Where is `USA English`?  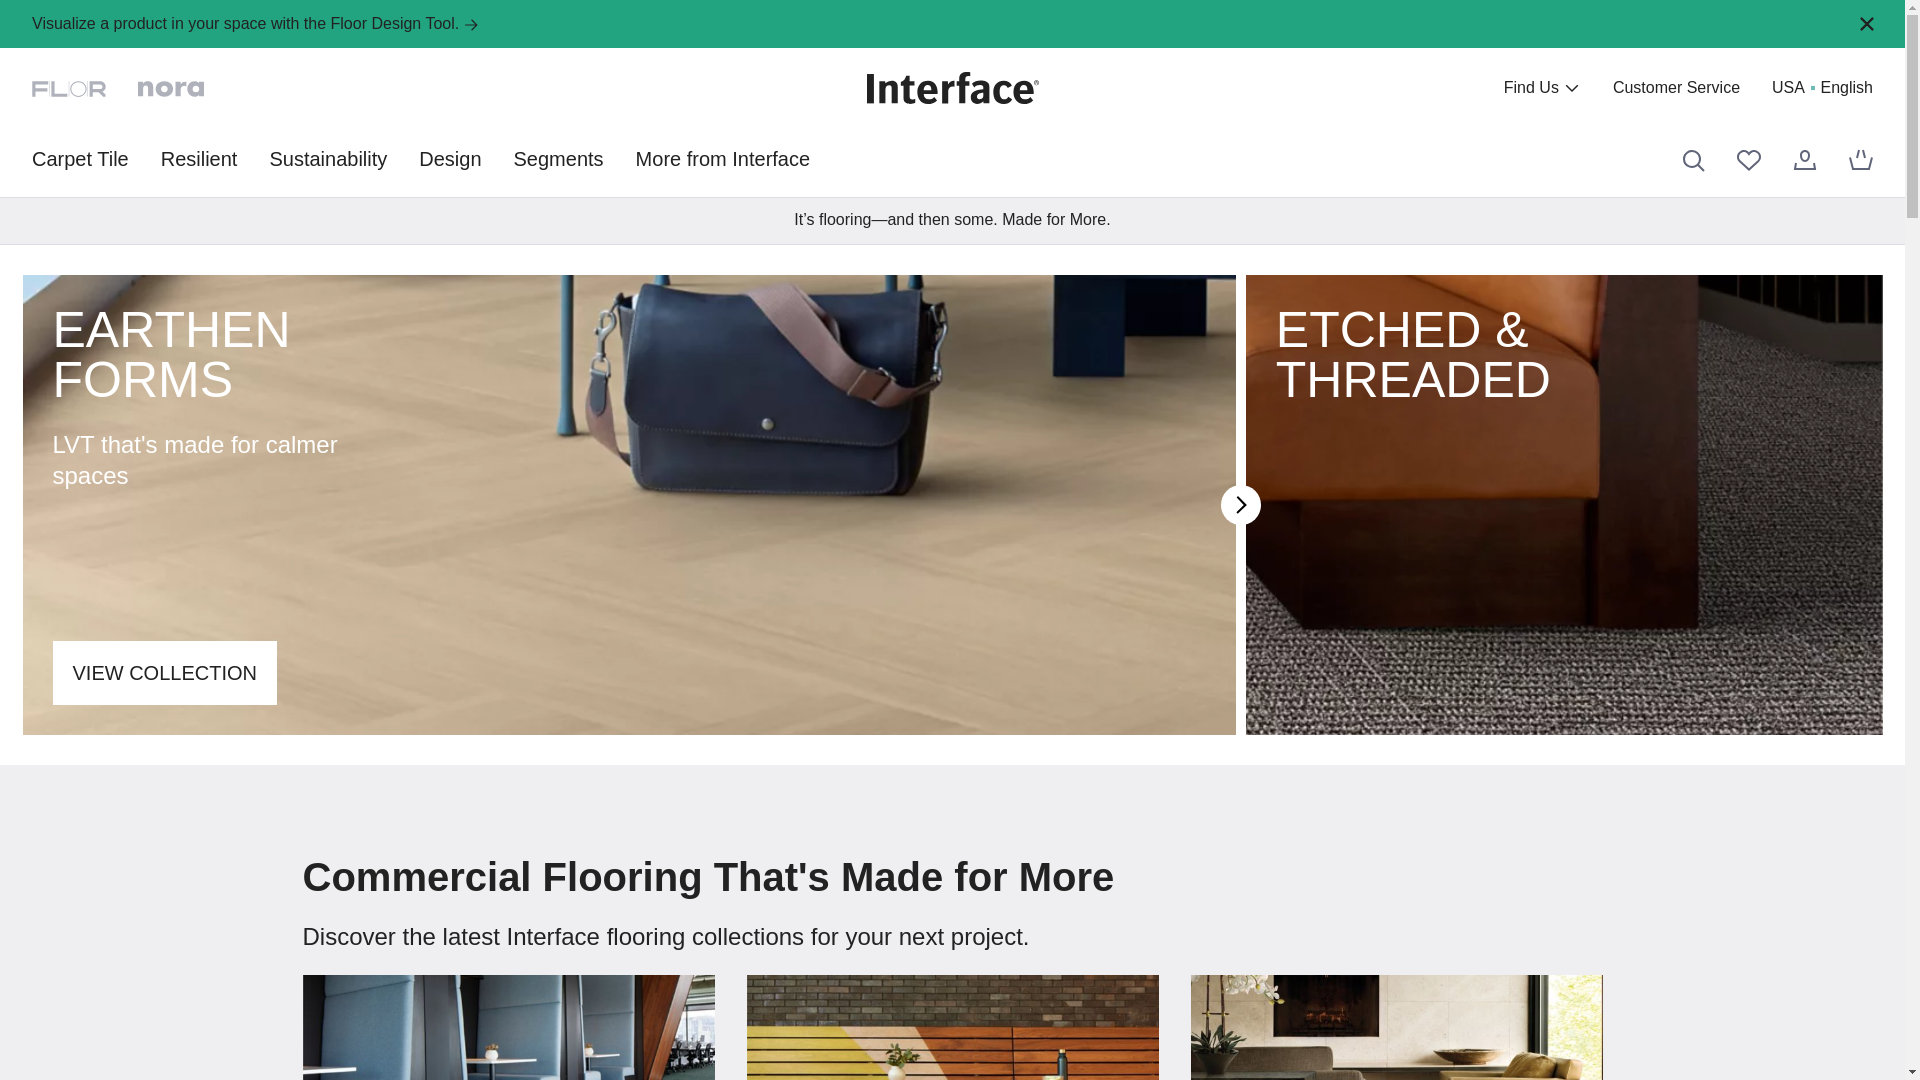
USA English is located at coordinates (1822, 88).